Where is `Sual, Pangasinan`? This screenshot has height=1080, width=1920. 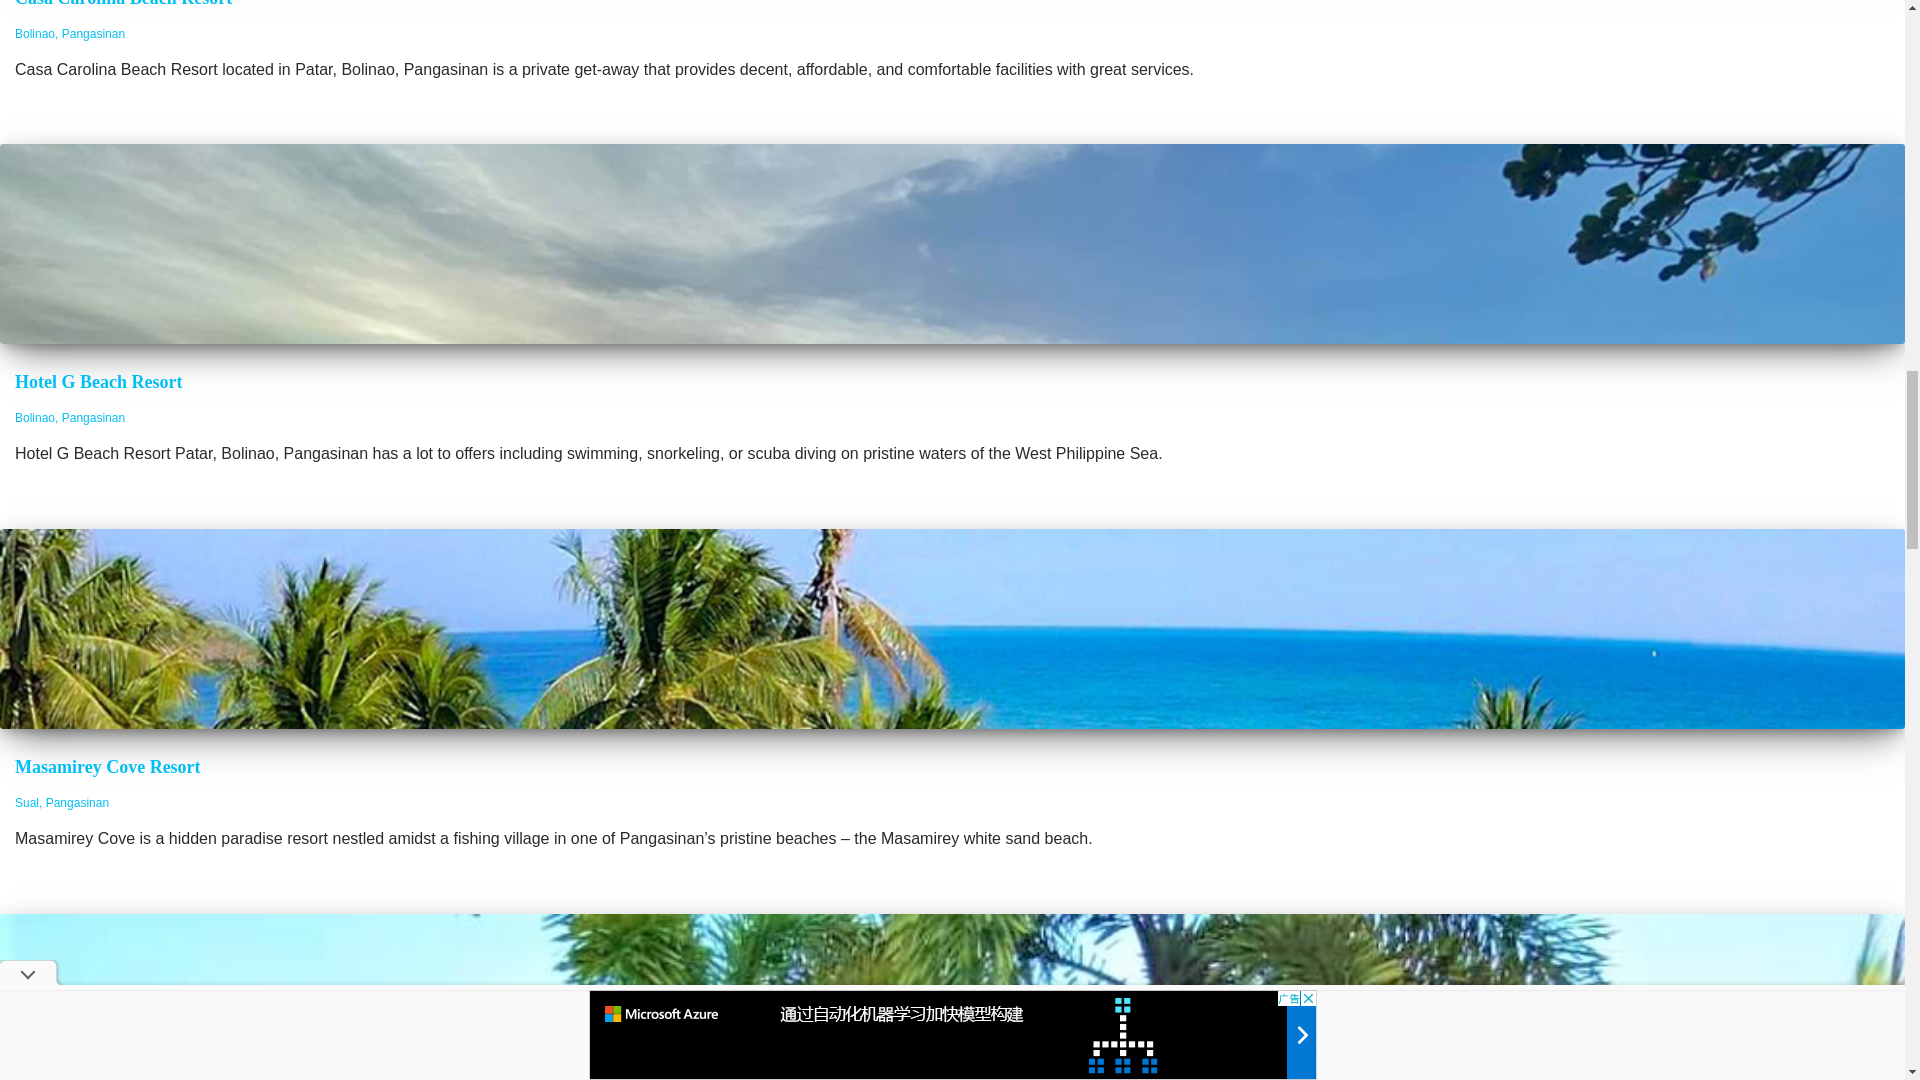
Sual, Pangasinan is located at coordinates (62, 802).